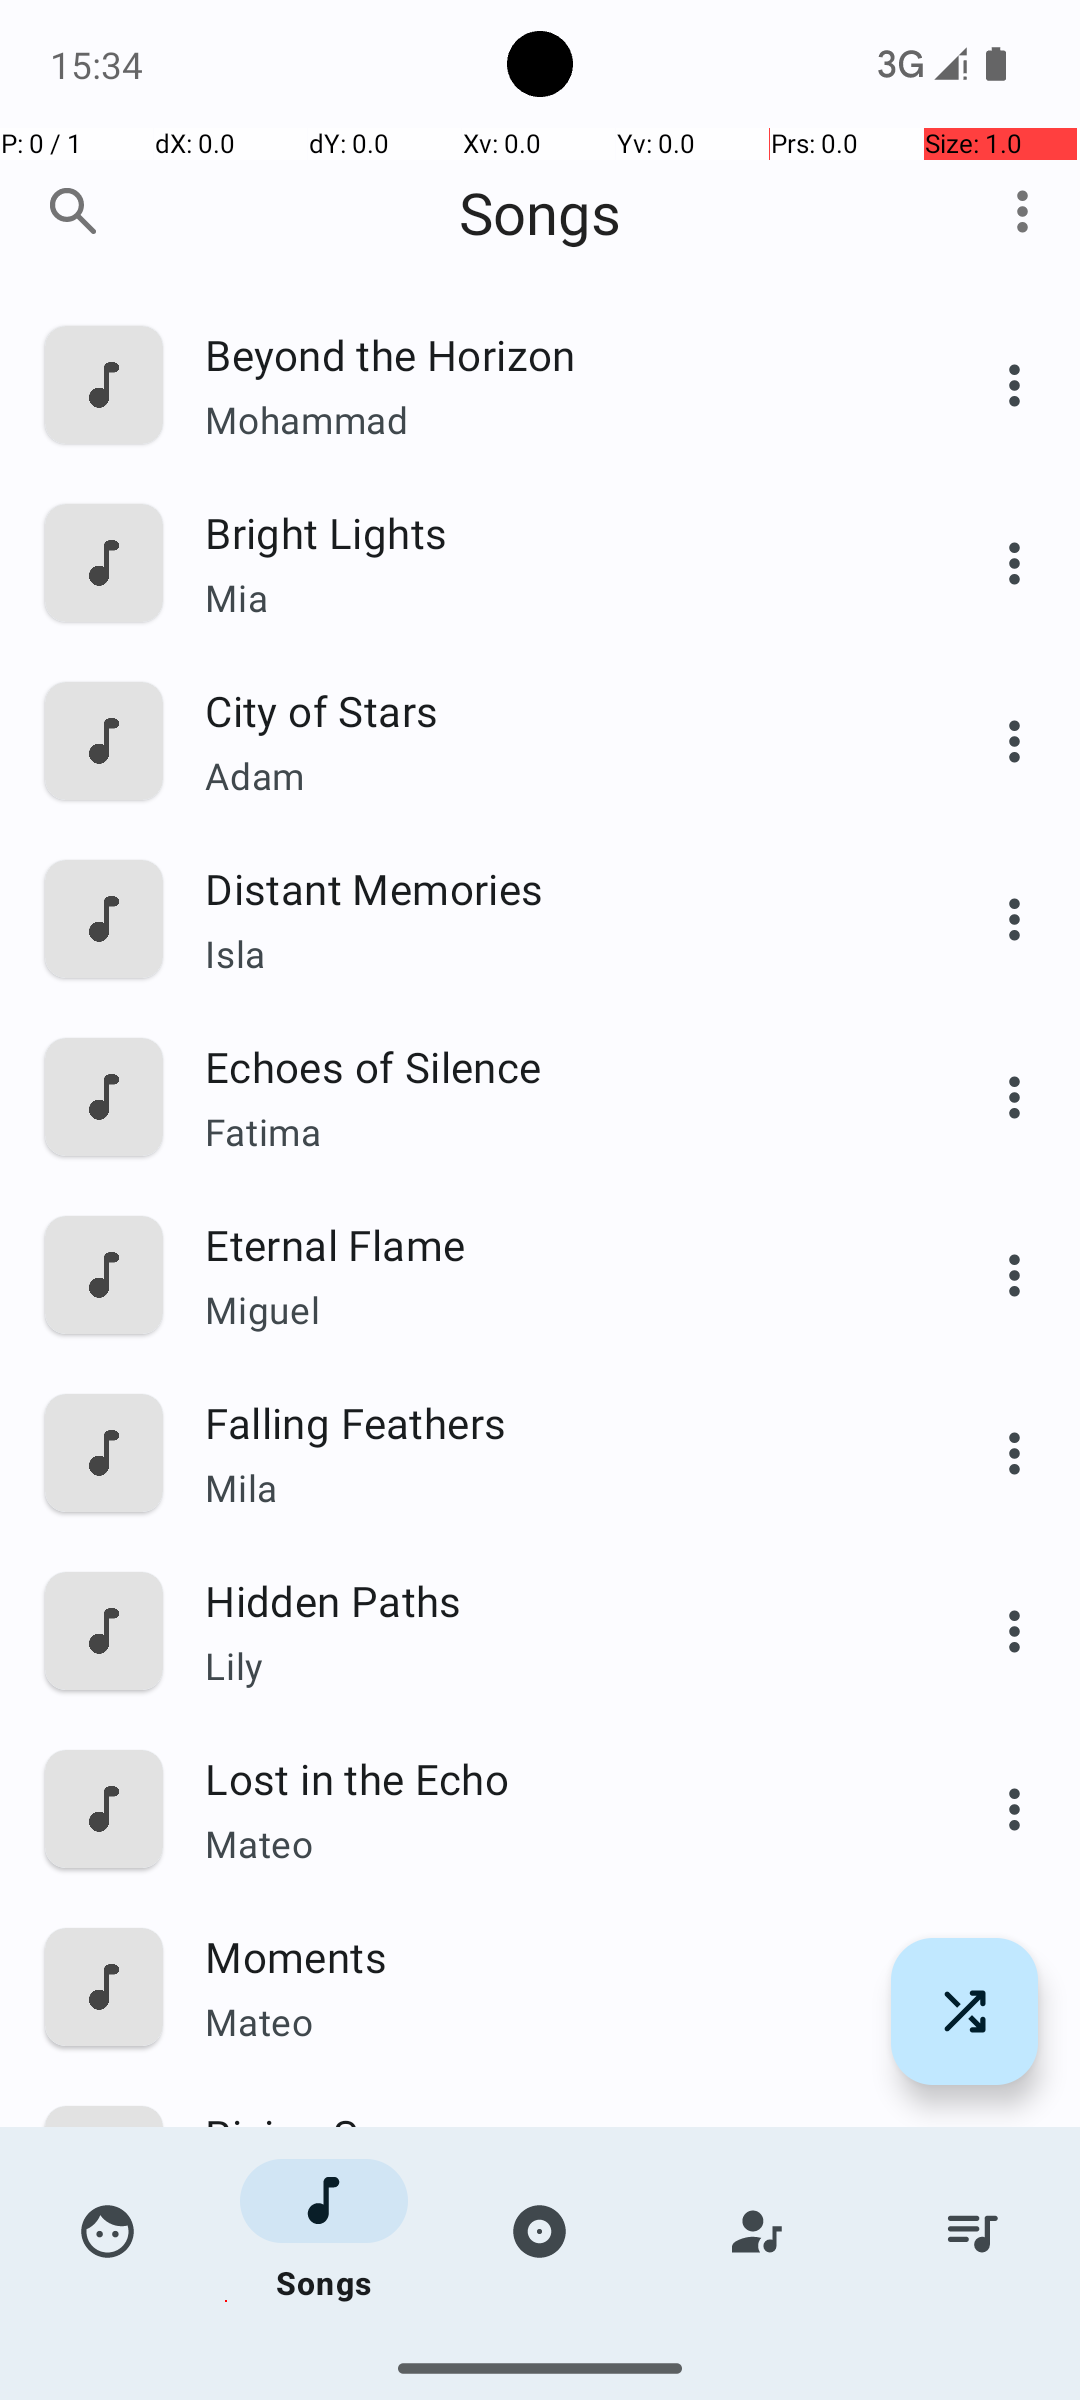 This screenshot has height=2400, width=1080. I want to click on Mia, so click(557, 598).